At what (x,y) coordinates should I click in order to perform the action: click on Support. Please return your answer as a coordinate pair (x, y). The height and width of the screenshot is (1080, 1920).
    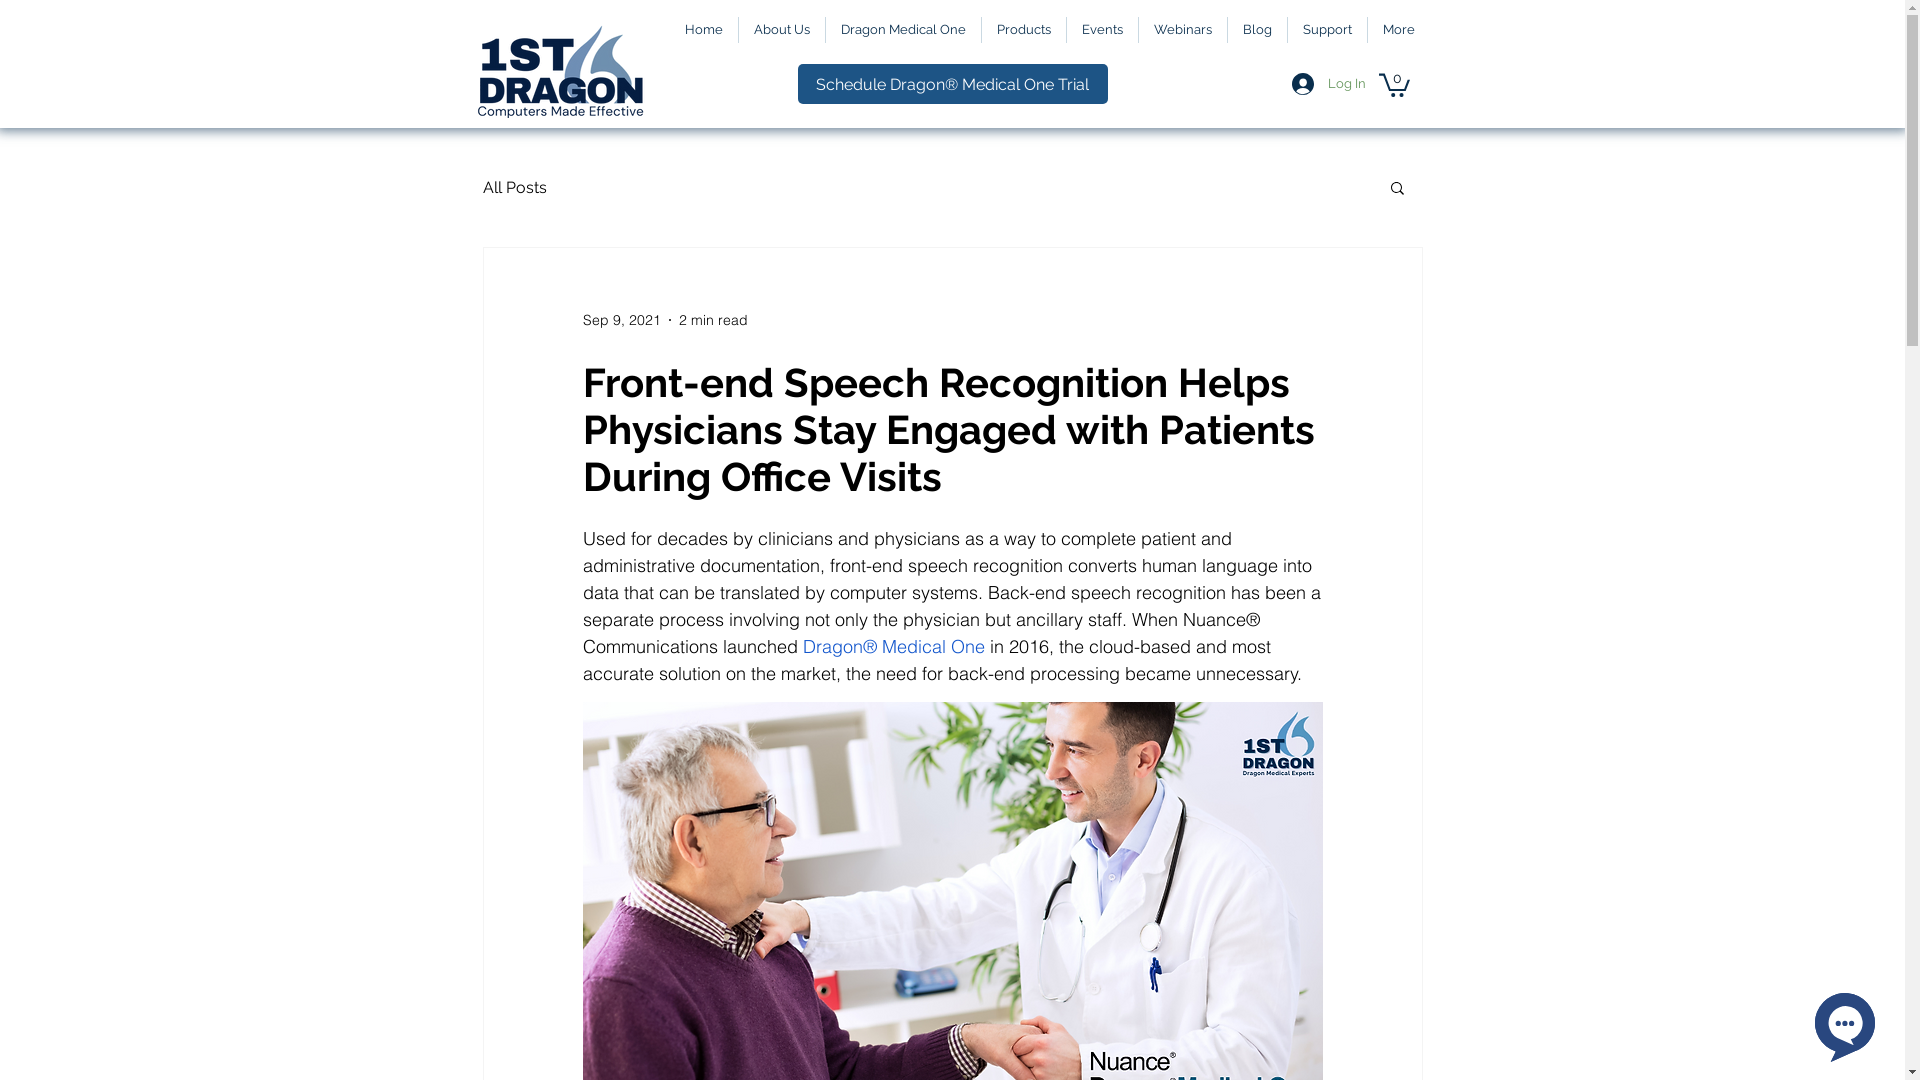
    Looking at the image, I should click on (1328, 30).